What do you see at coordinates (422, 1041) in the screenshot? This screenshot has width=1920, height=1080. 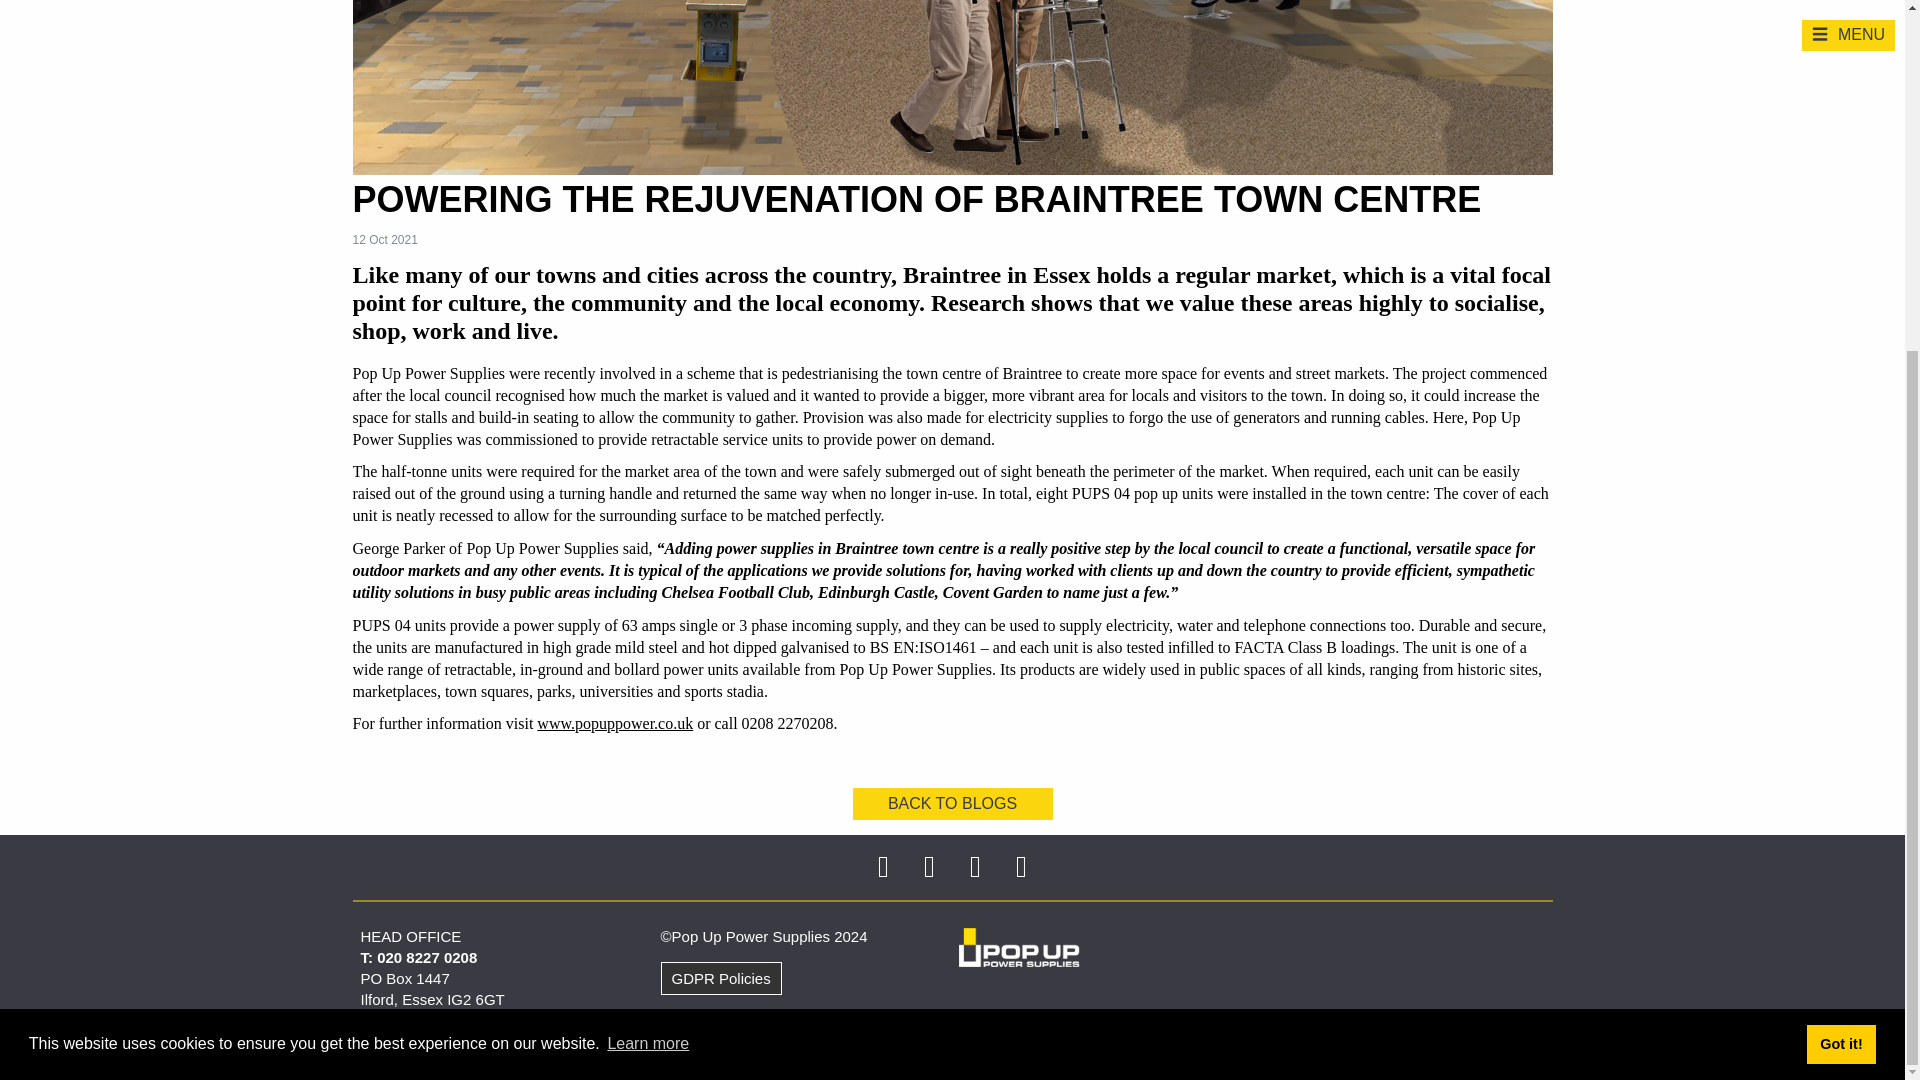 I see `Email Enquiries` at bounding box center [422, 1041].